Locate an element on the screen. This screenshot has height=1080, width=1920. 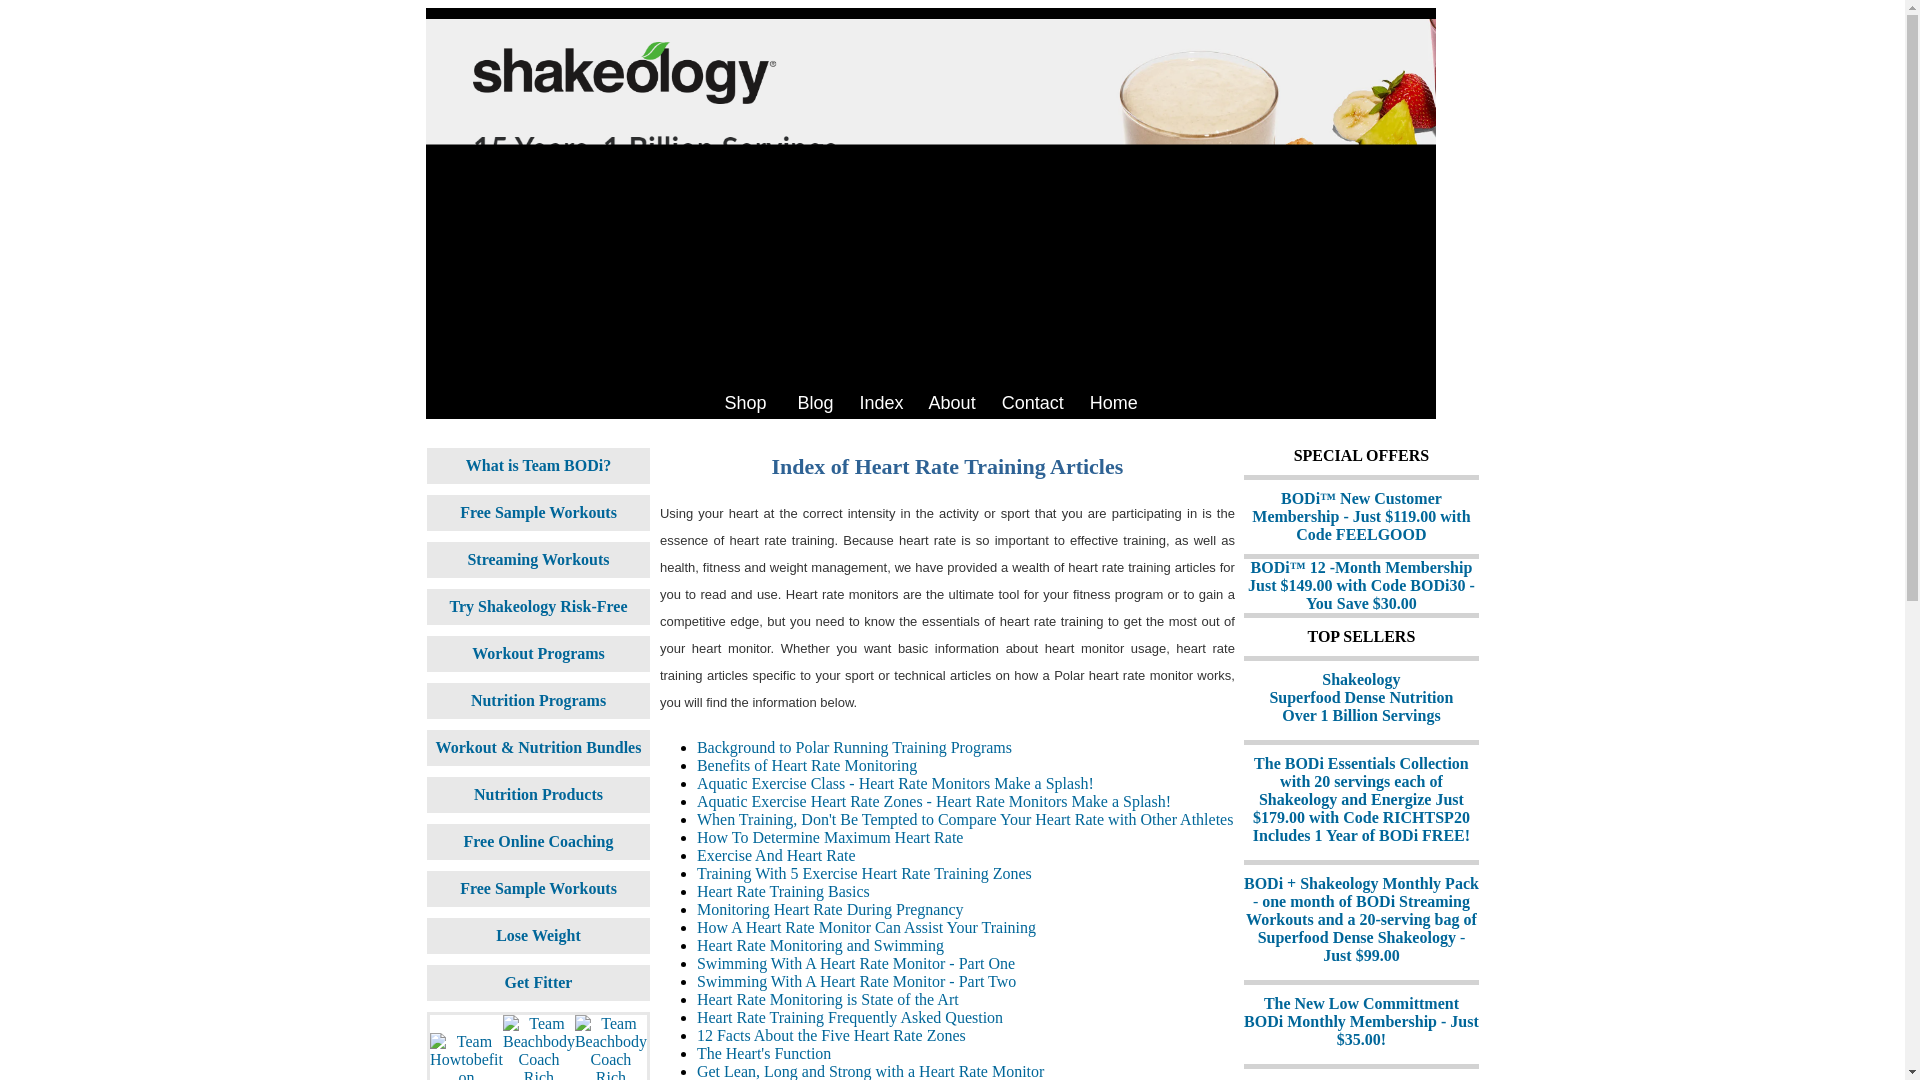
Index is located at coordinates (882, 402).